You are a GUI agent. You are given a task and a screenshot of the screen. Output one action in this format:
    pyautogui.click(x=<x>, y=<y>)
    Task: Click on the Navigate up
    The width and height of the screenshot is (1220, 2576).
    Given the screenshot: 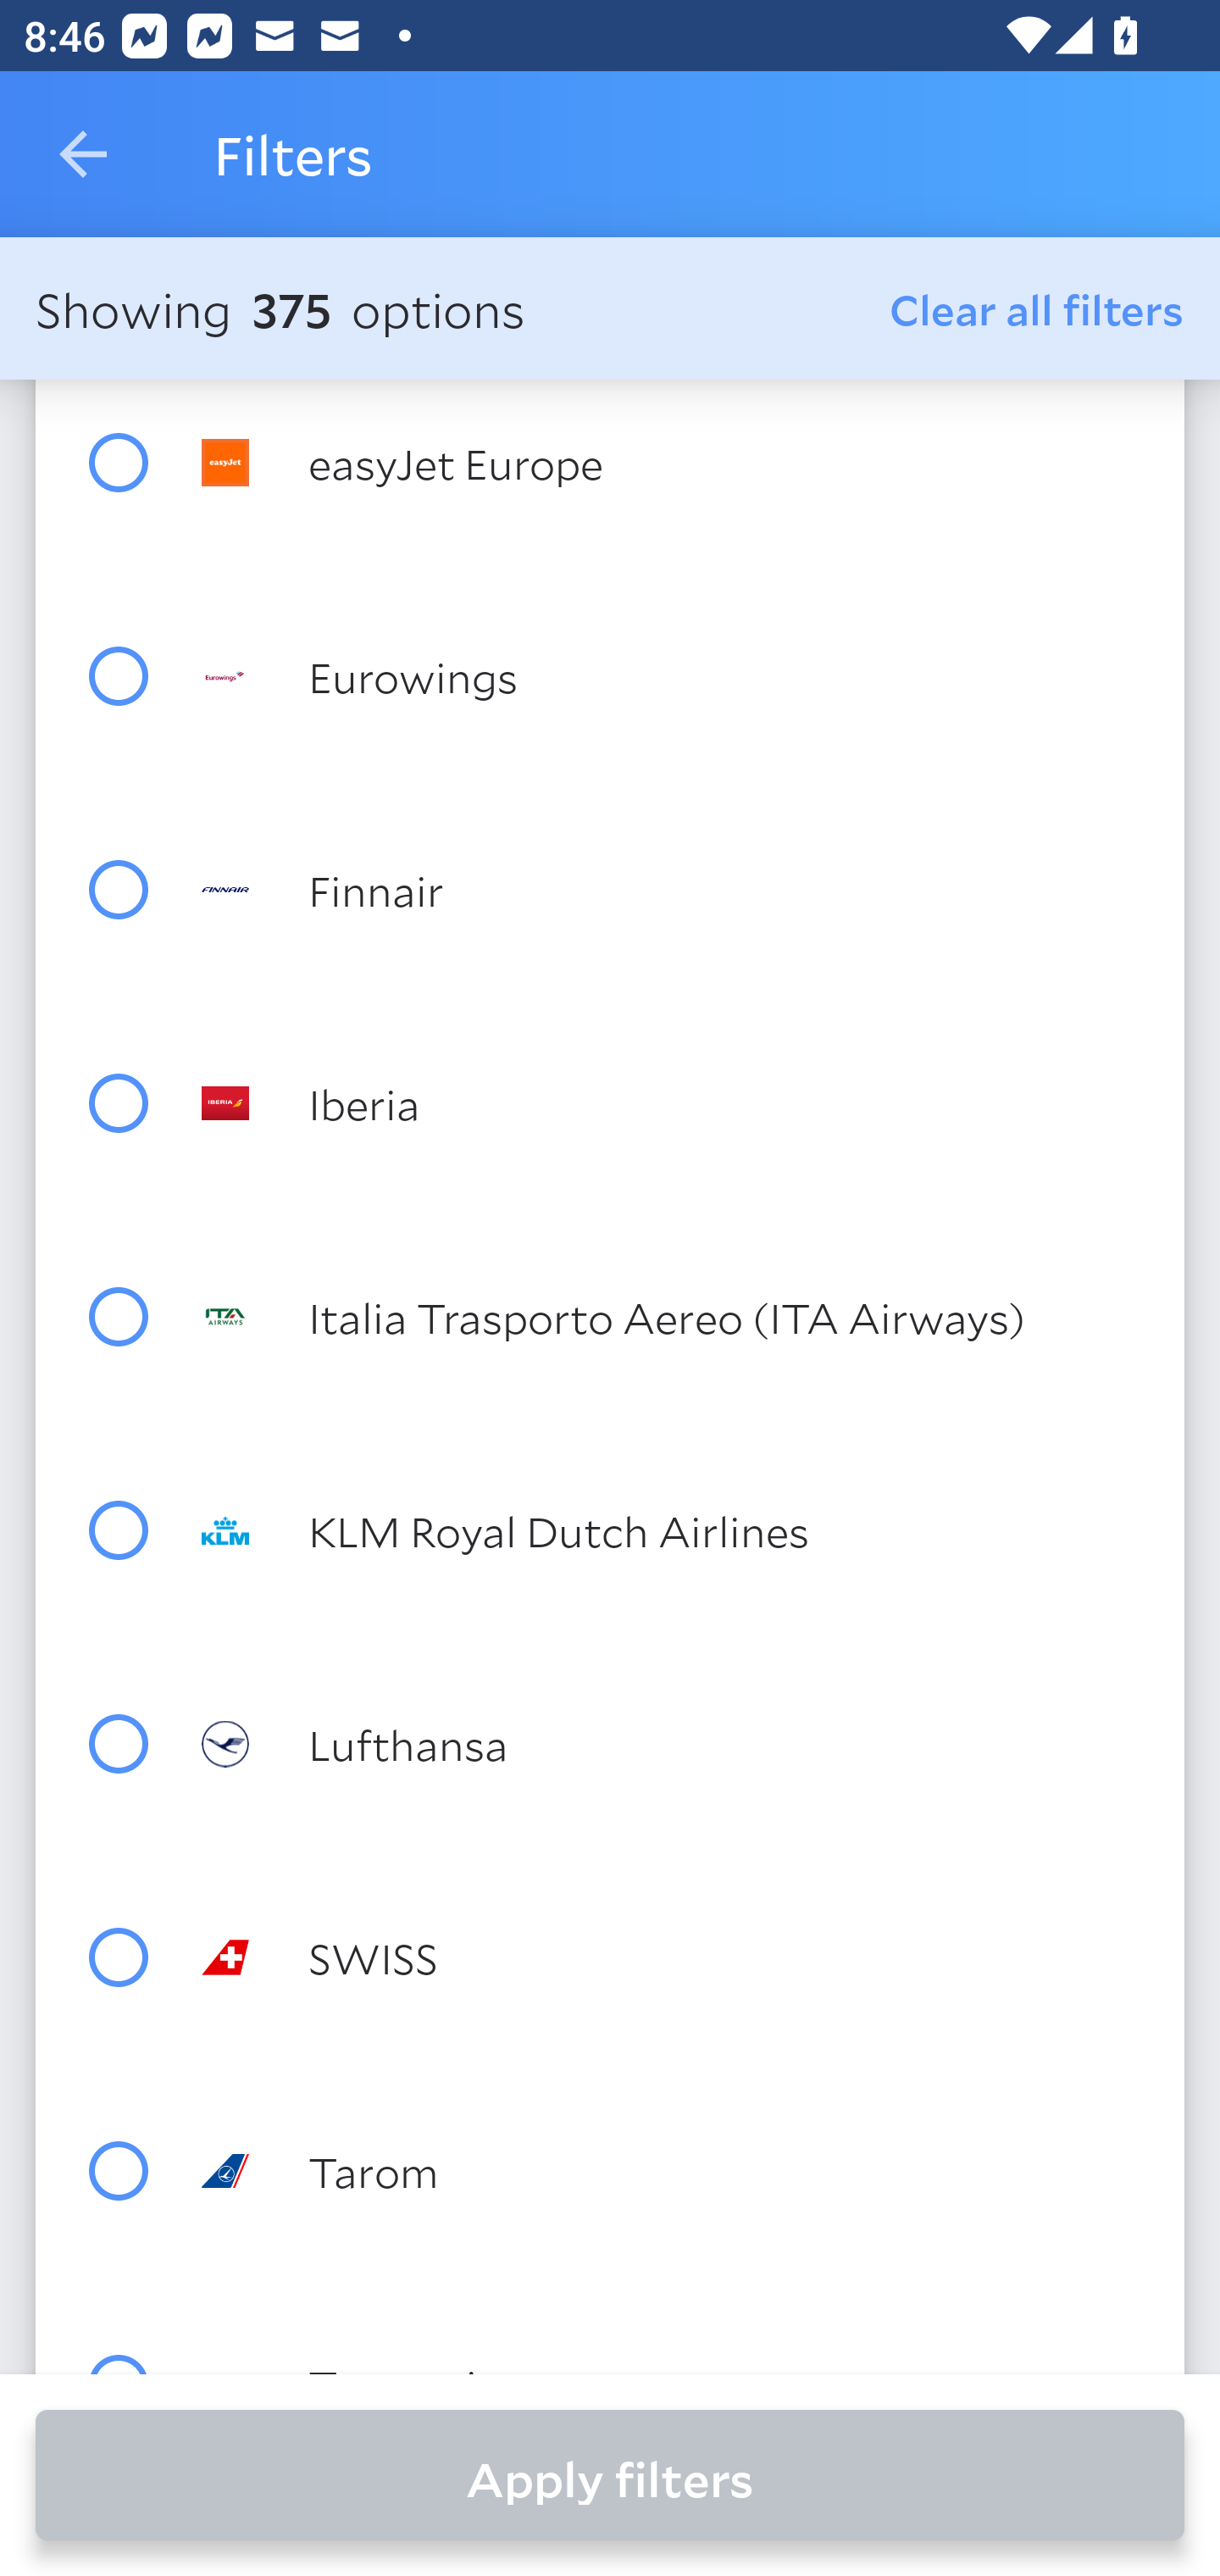 What is the action you would take?
    pyautogui.click(x=83, y=154)
    